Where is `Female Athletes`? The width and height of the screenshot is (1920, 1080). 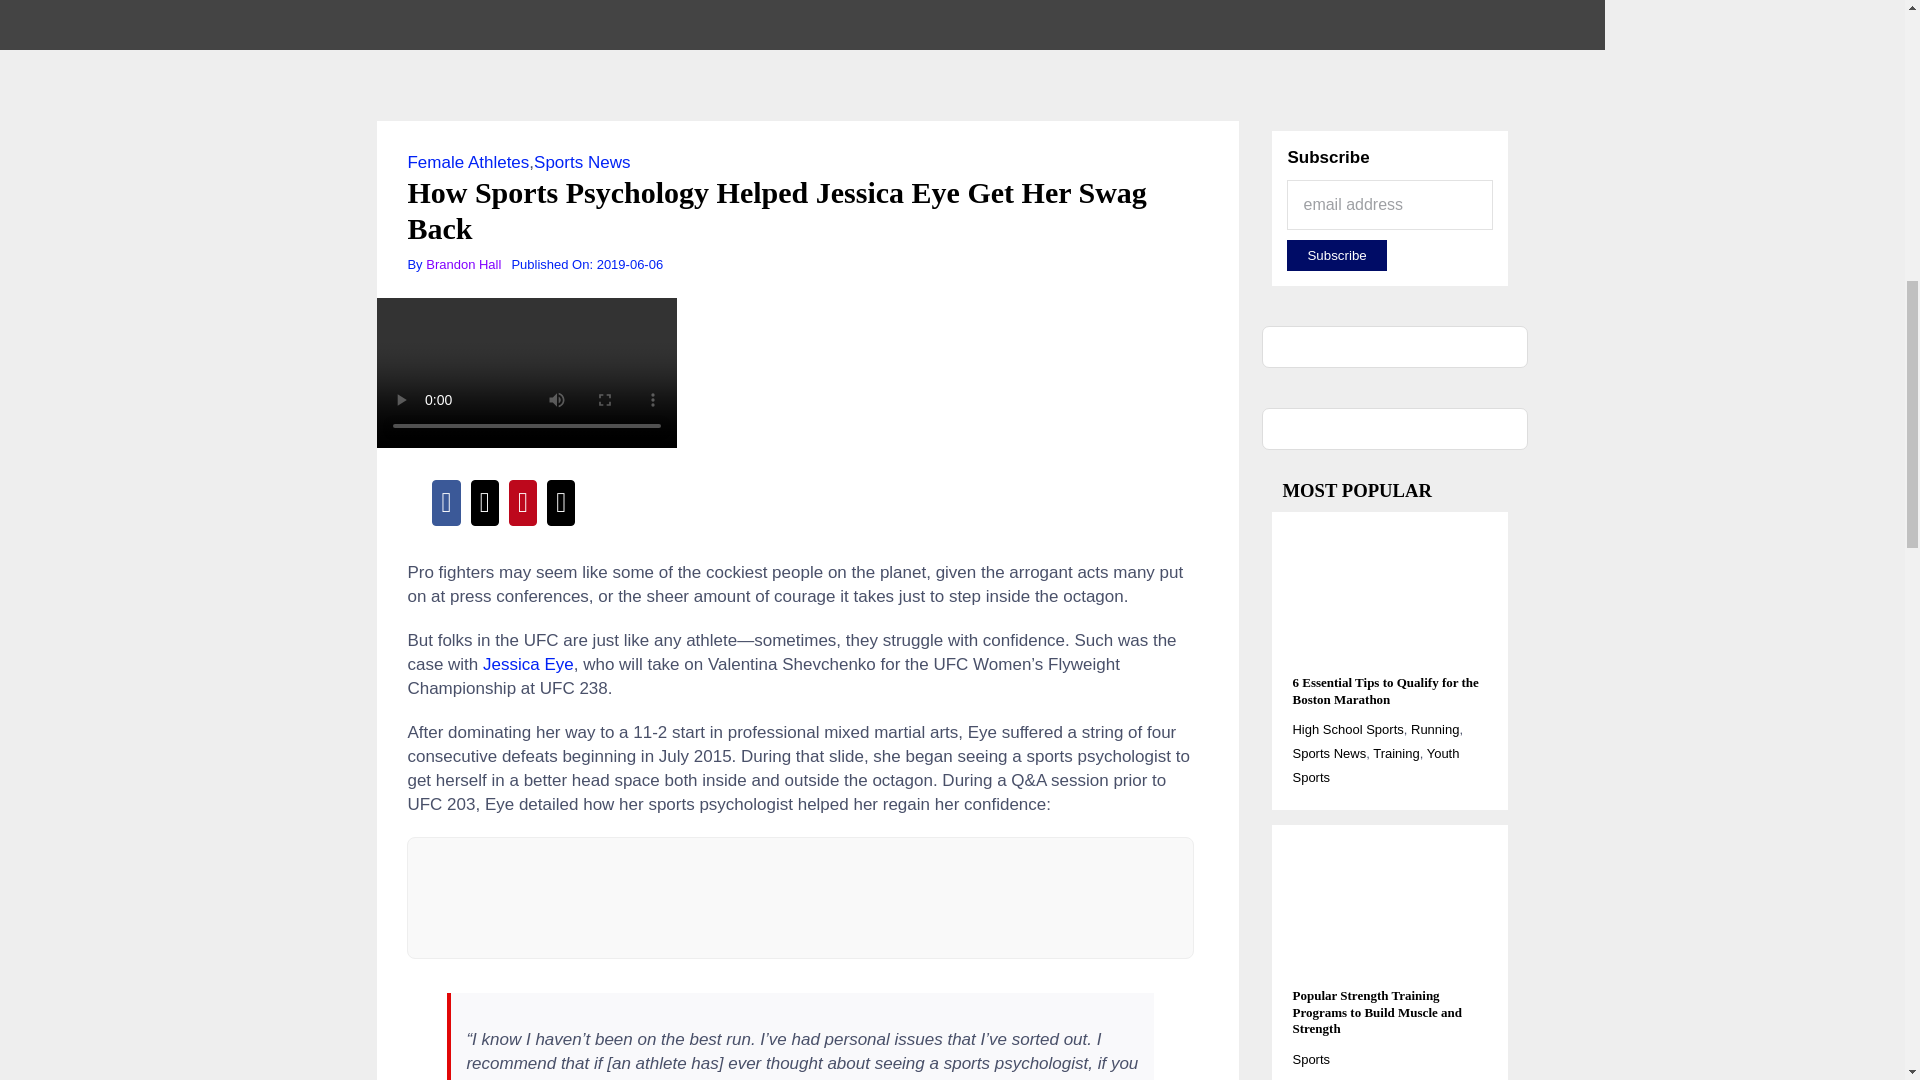 Female Athletes is located at coordinates (468, 162).